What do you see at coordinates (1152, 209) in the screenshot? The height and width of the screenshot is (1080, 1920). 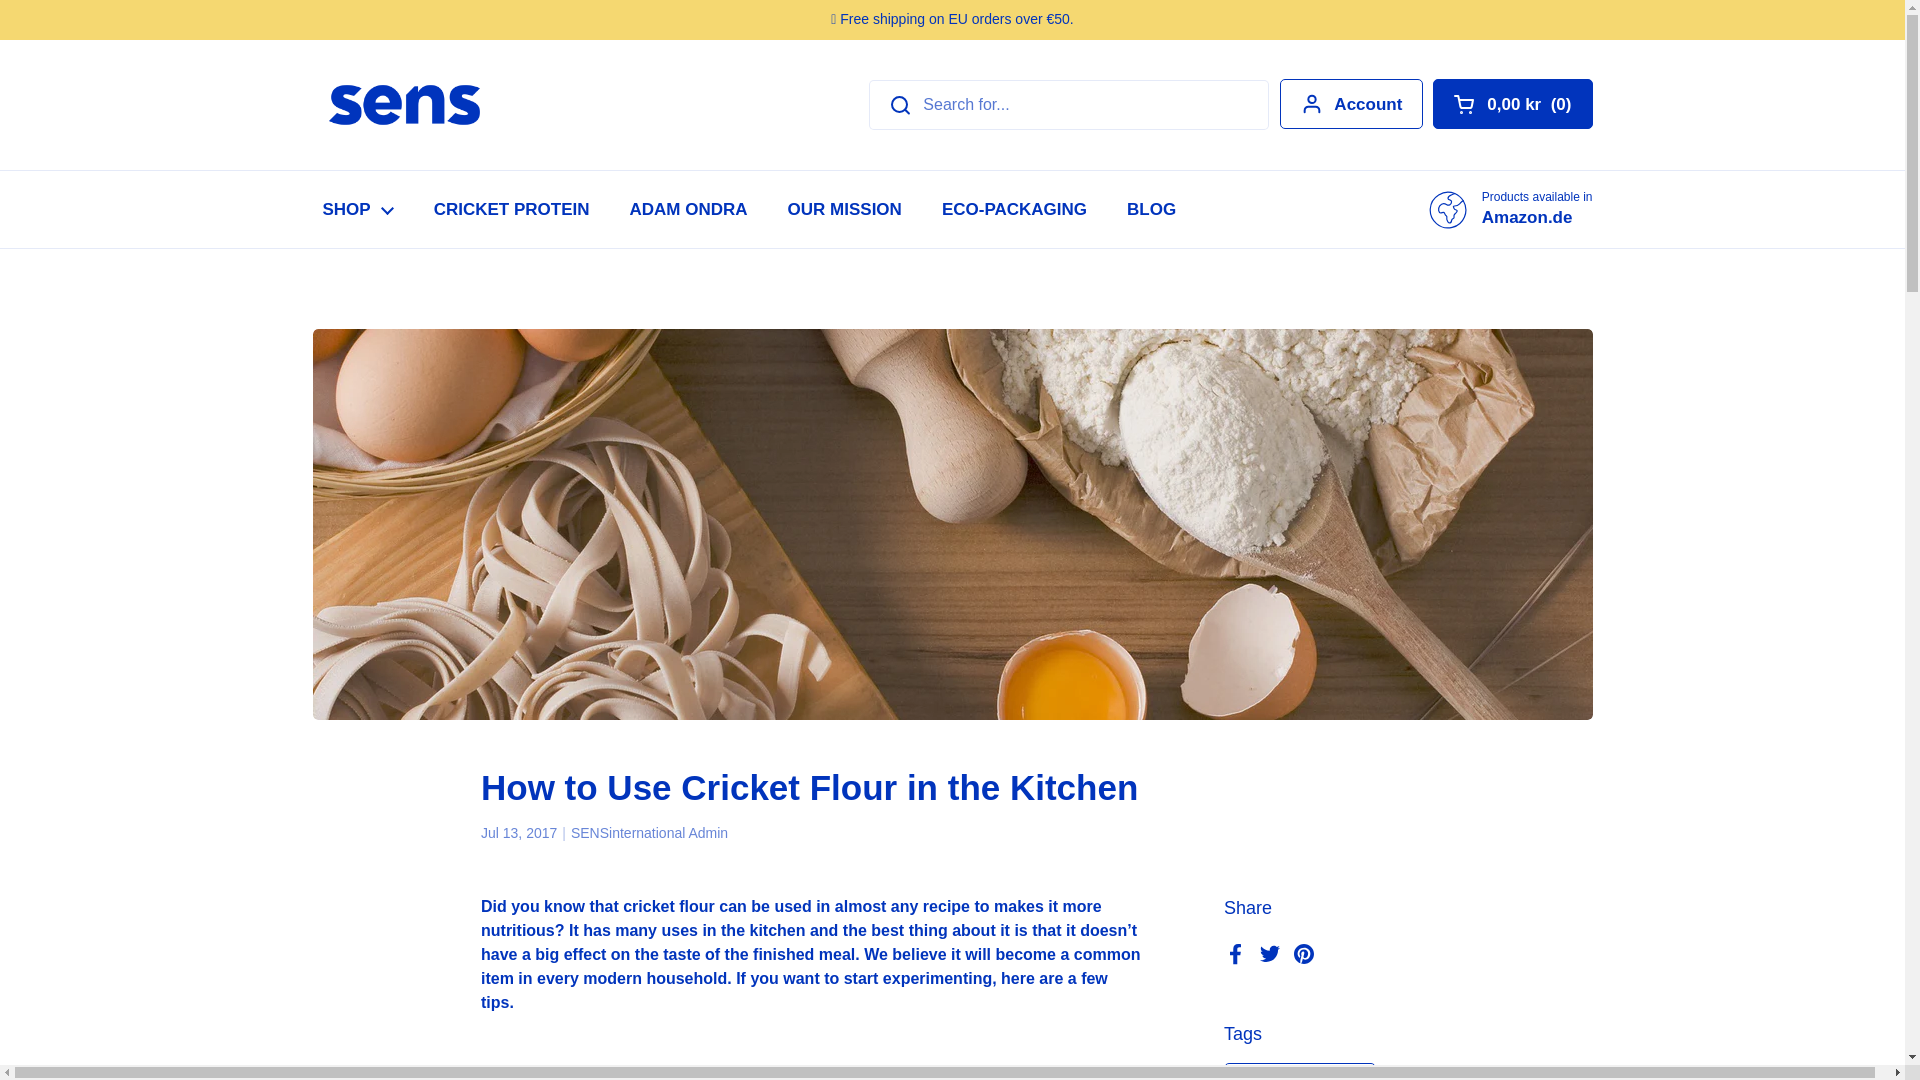 I see `BLOG` at bounding box center [1152, 209].